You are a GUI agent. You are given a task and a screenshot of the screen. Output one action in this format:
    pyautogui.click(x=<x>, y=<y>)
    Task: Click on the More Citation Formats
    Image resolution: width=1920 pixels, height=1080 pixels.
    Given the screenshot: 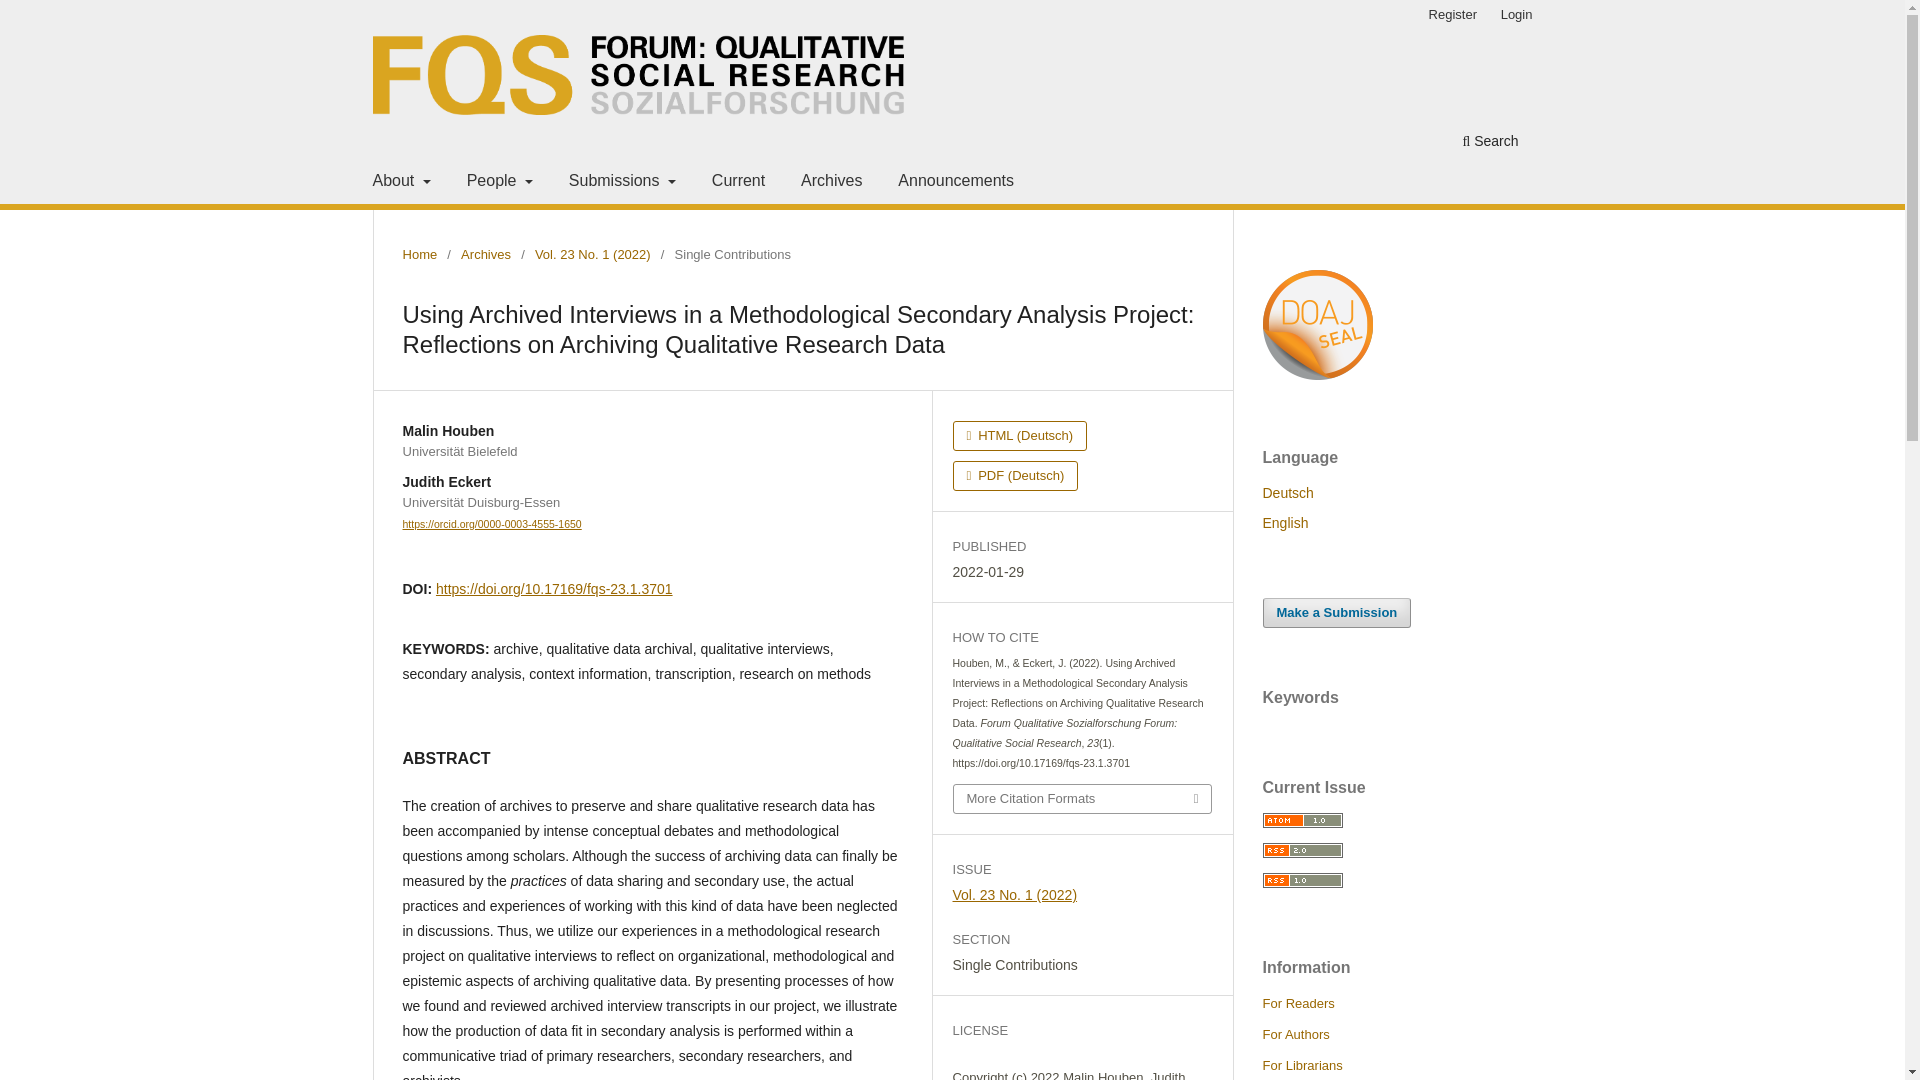 What is the action you would take?
    pyautogui.click(x=1082, y=799)
    